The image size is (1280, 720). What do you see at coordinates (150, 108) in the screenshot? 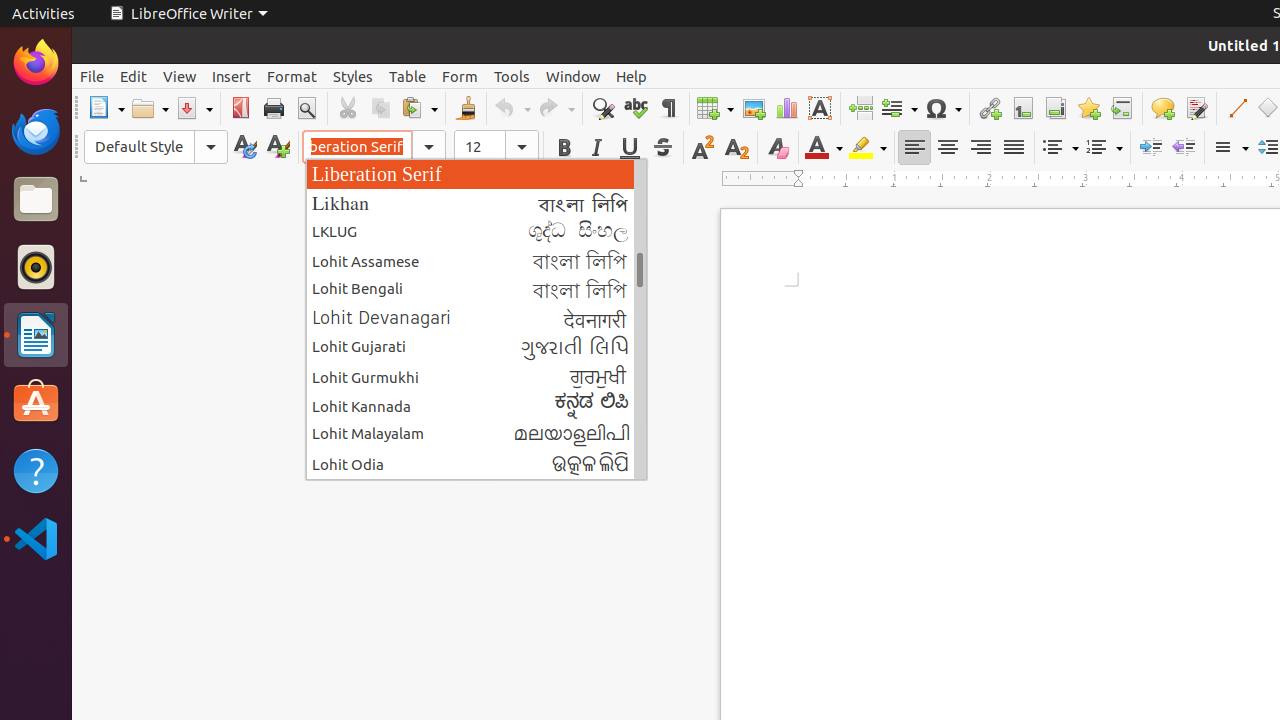
I see `Open` at bounding box center [150, 108].